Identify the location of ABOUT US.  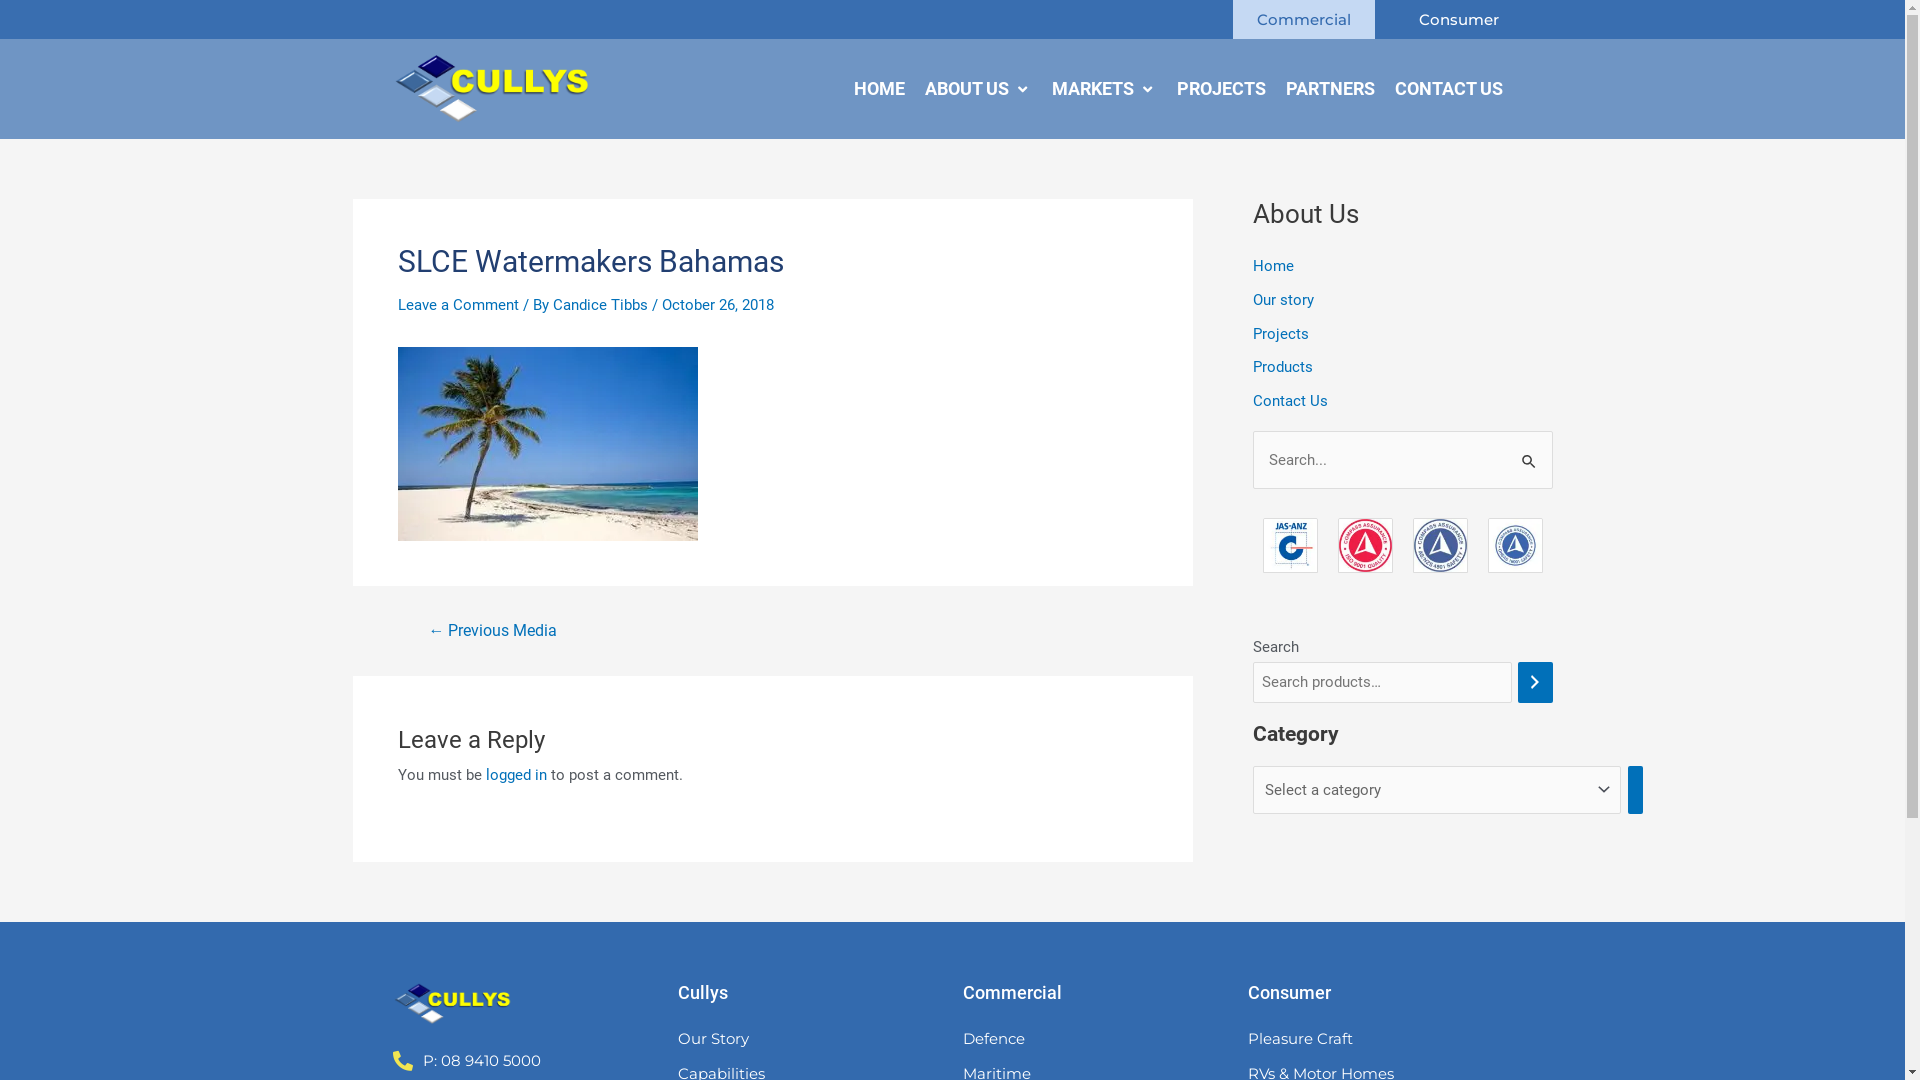
(966, 89).